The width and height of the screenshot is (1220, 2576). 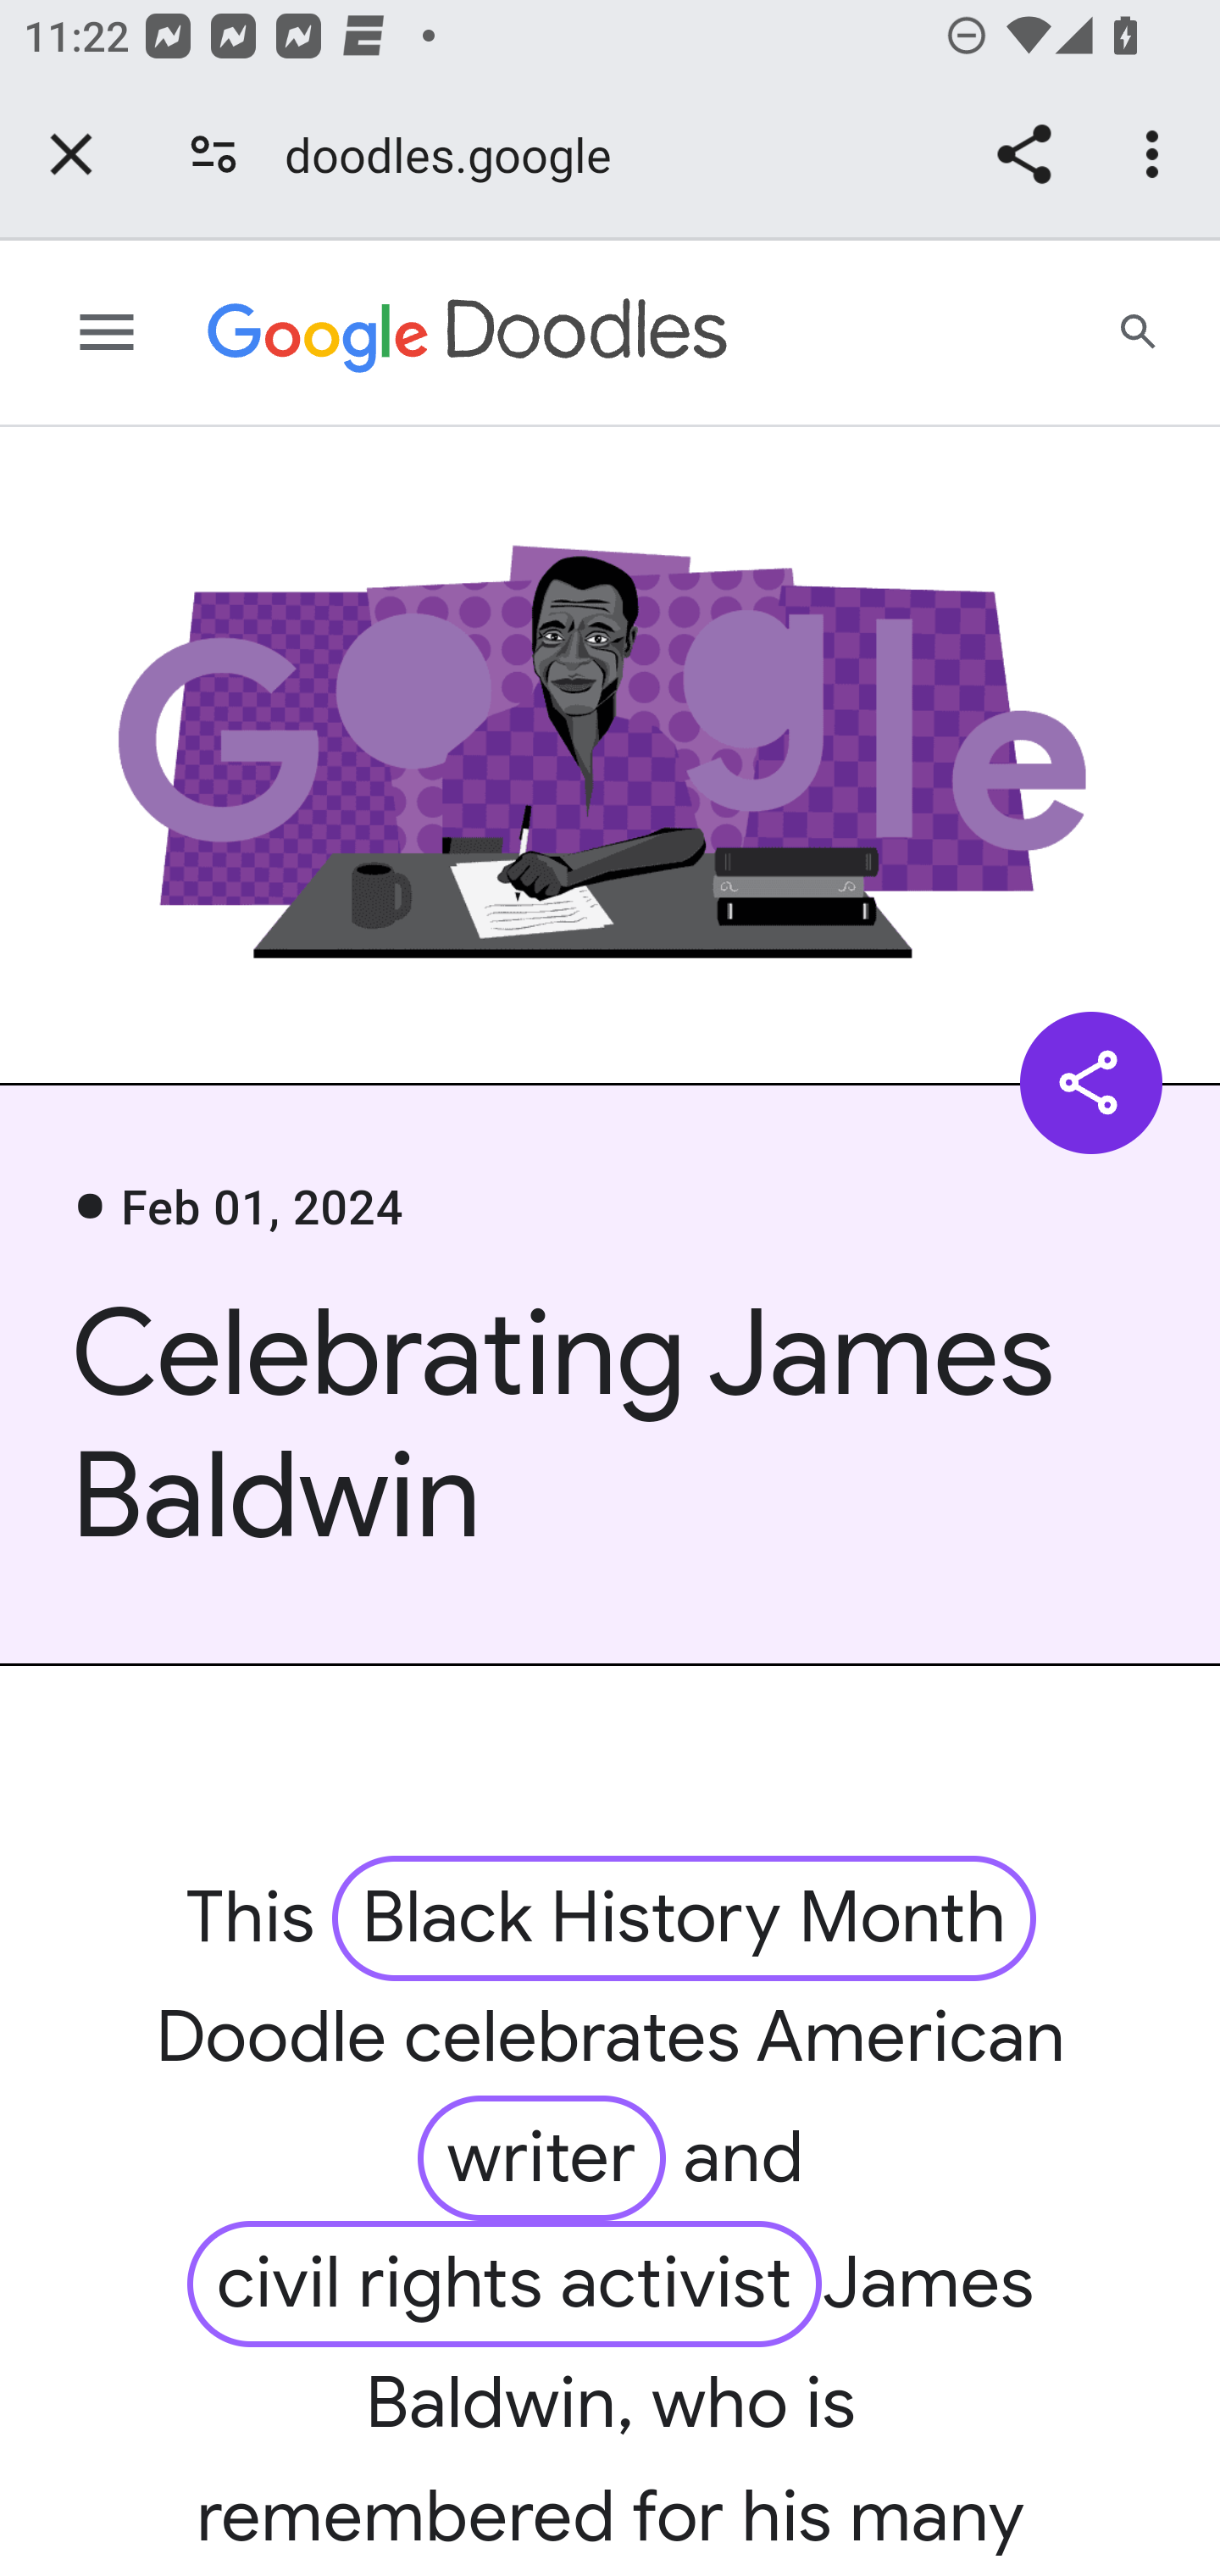 What do you see at coordinates (541, 2158) in the screenshot?
I see `writer` at bounding box center [541, 2158].